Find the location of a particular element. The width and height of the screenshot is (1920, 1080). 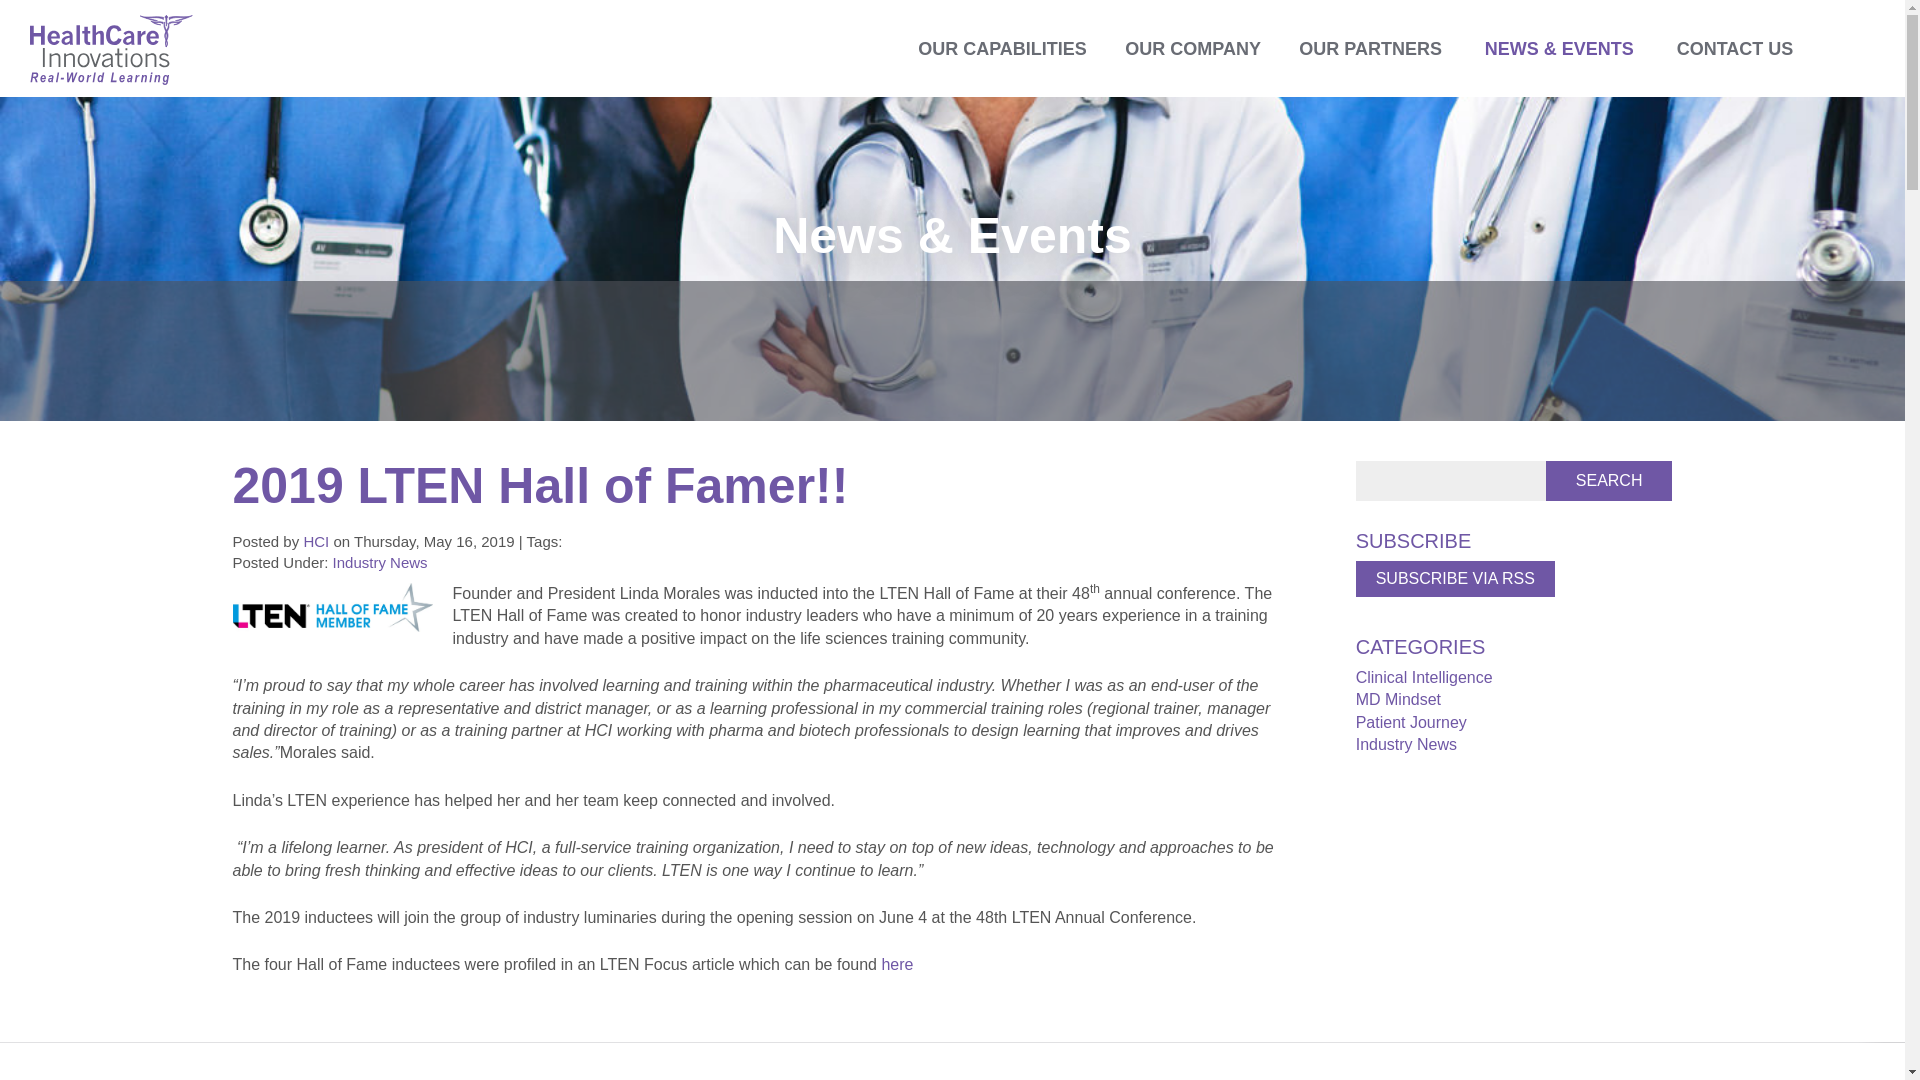

Patient Journey is located at coordinates (1410, 722).